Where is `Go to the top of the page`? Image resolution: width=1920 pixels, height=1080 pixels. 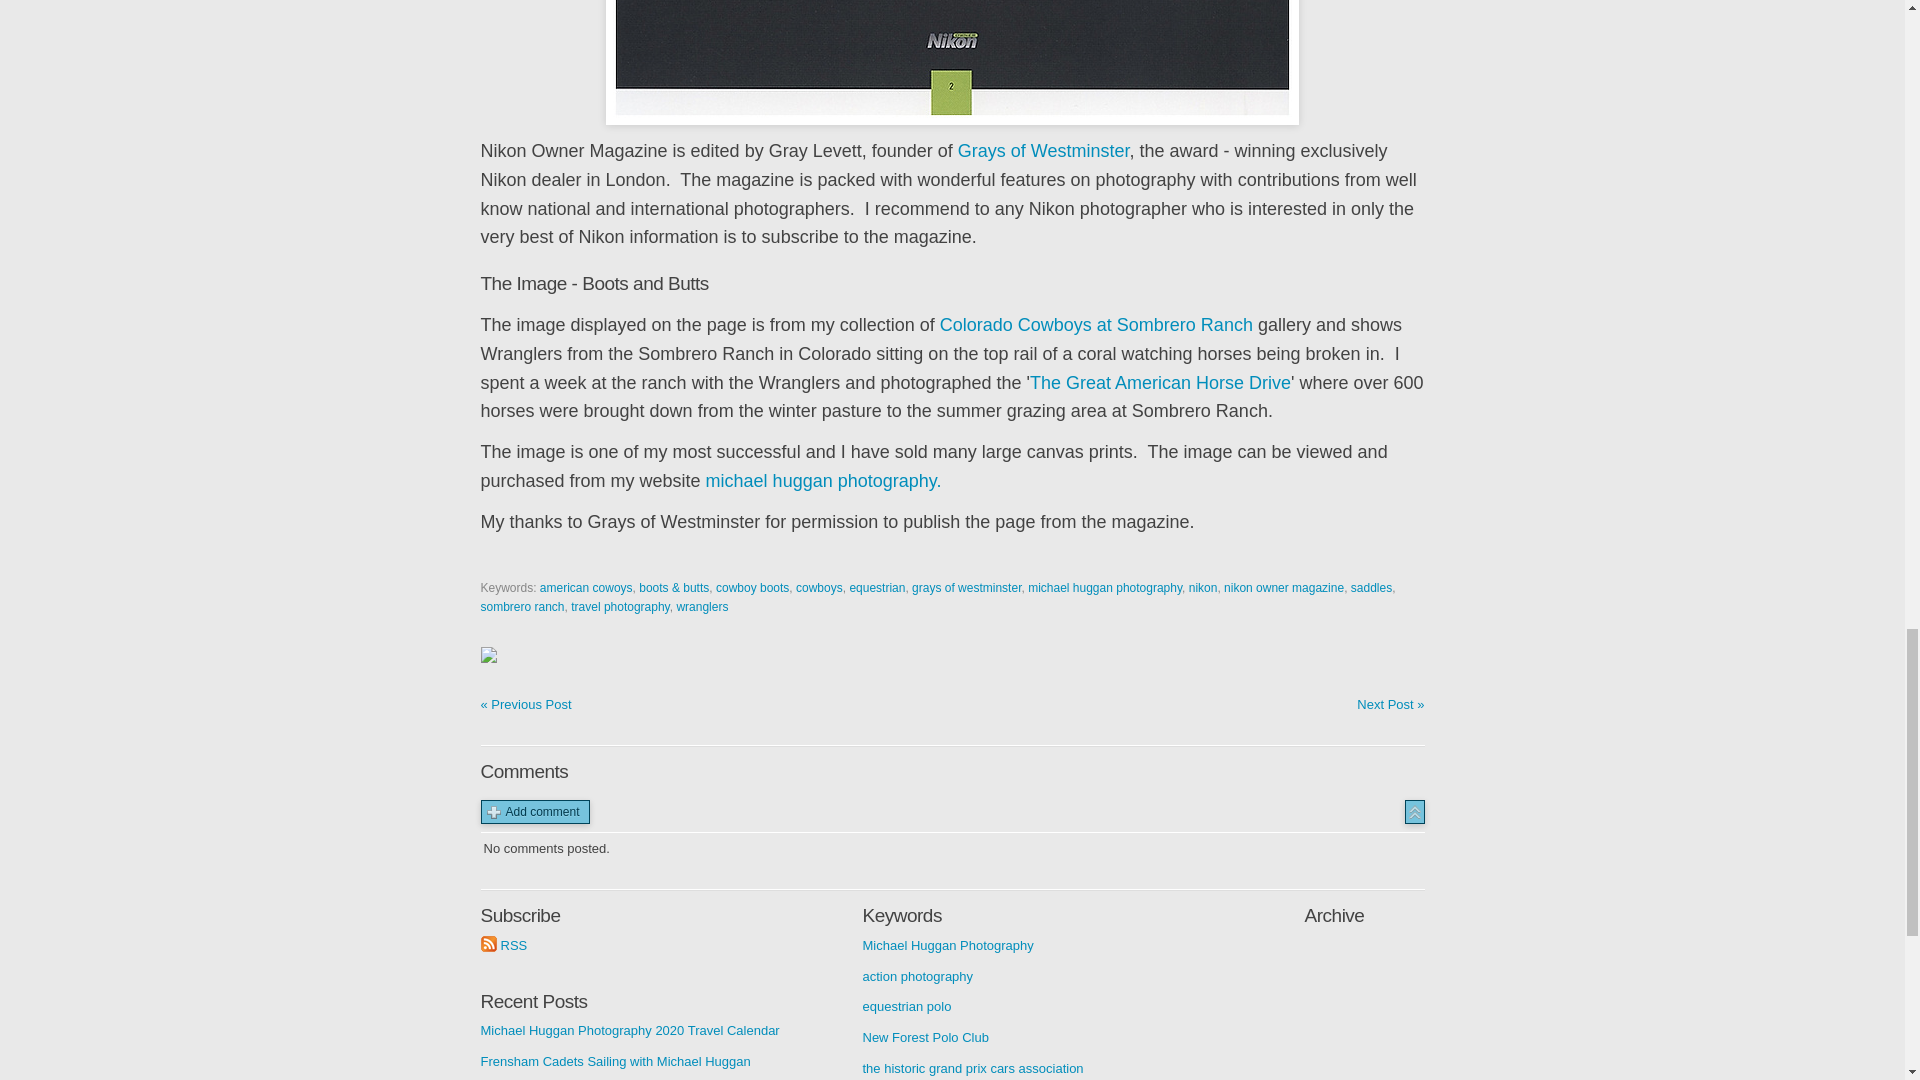 Go to the top of the page is located at coordinates (1414, 812).